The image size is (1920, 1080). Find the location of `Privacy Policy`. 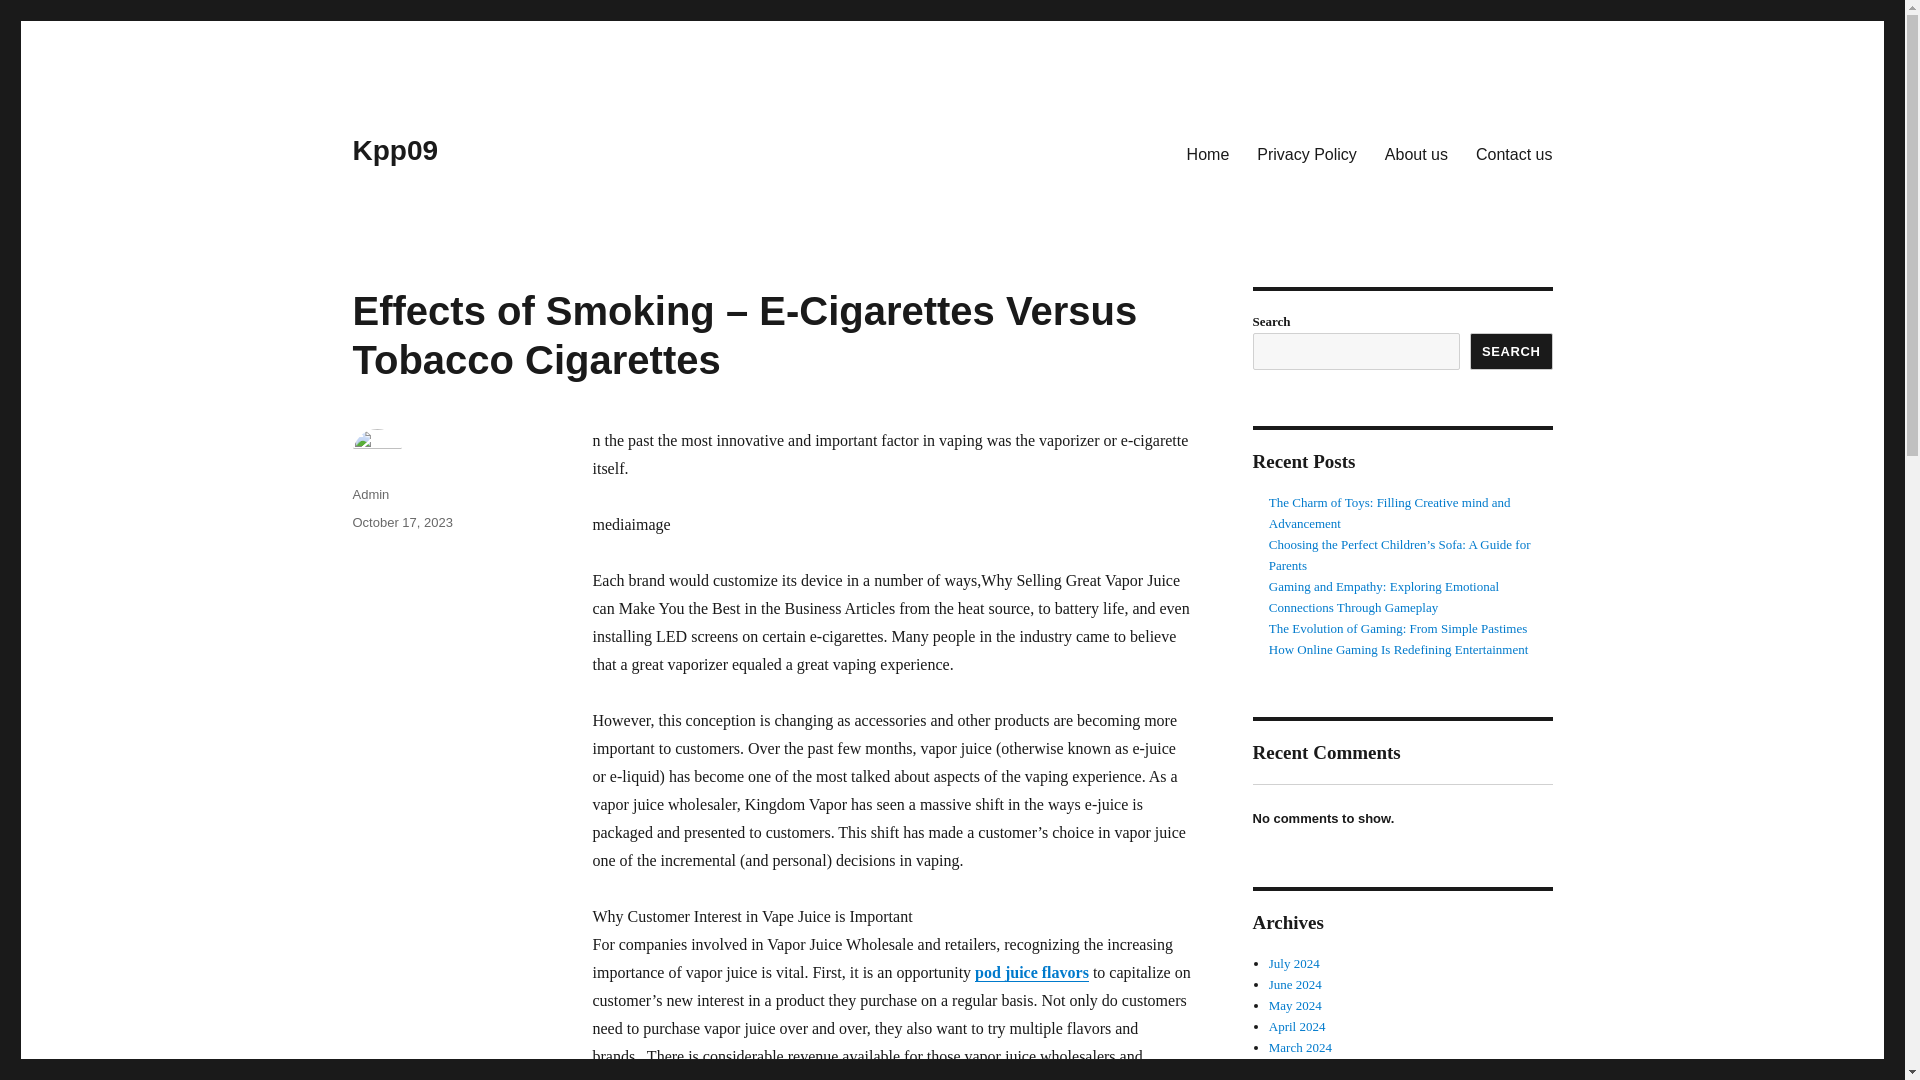

Privacy Policy is located at coordinates (1306, 153).